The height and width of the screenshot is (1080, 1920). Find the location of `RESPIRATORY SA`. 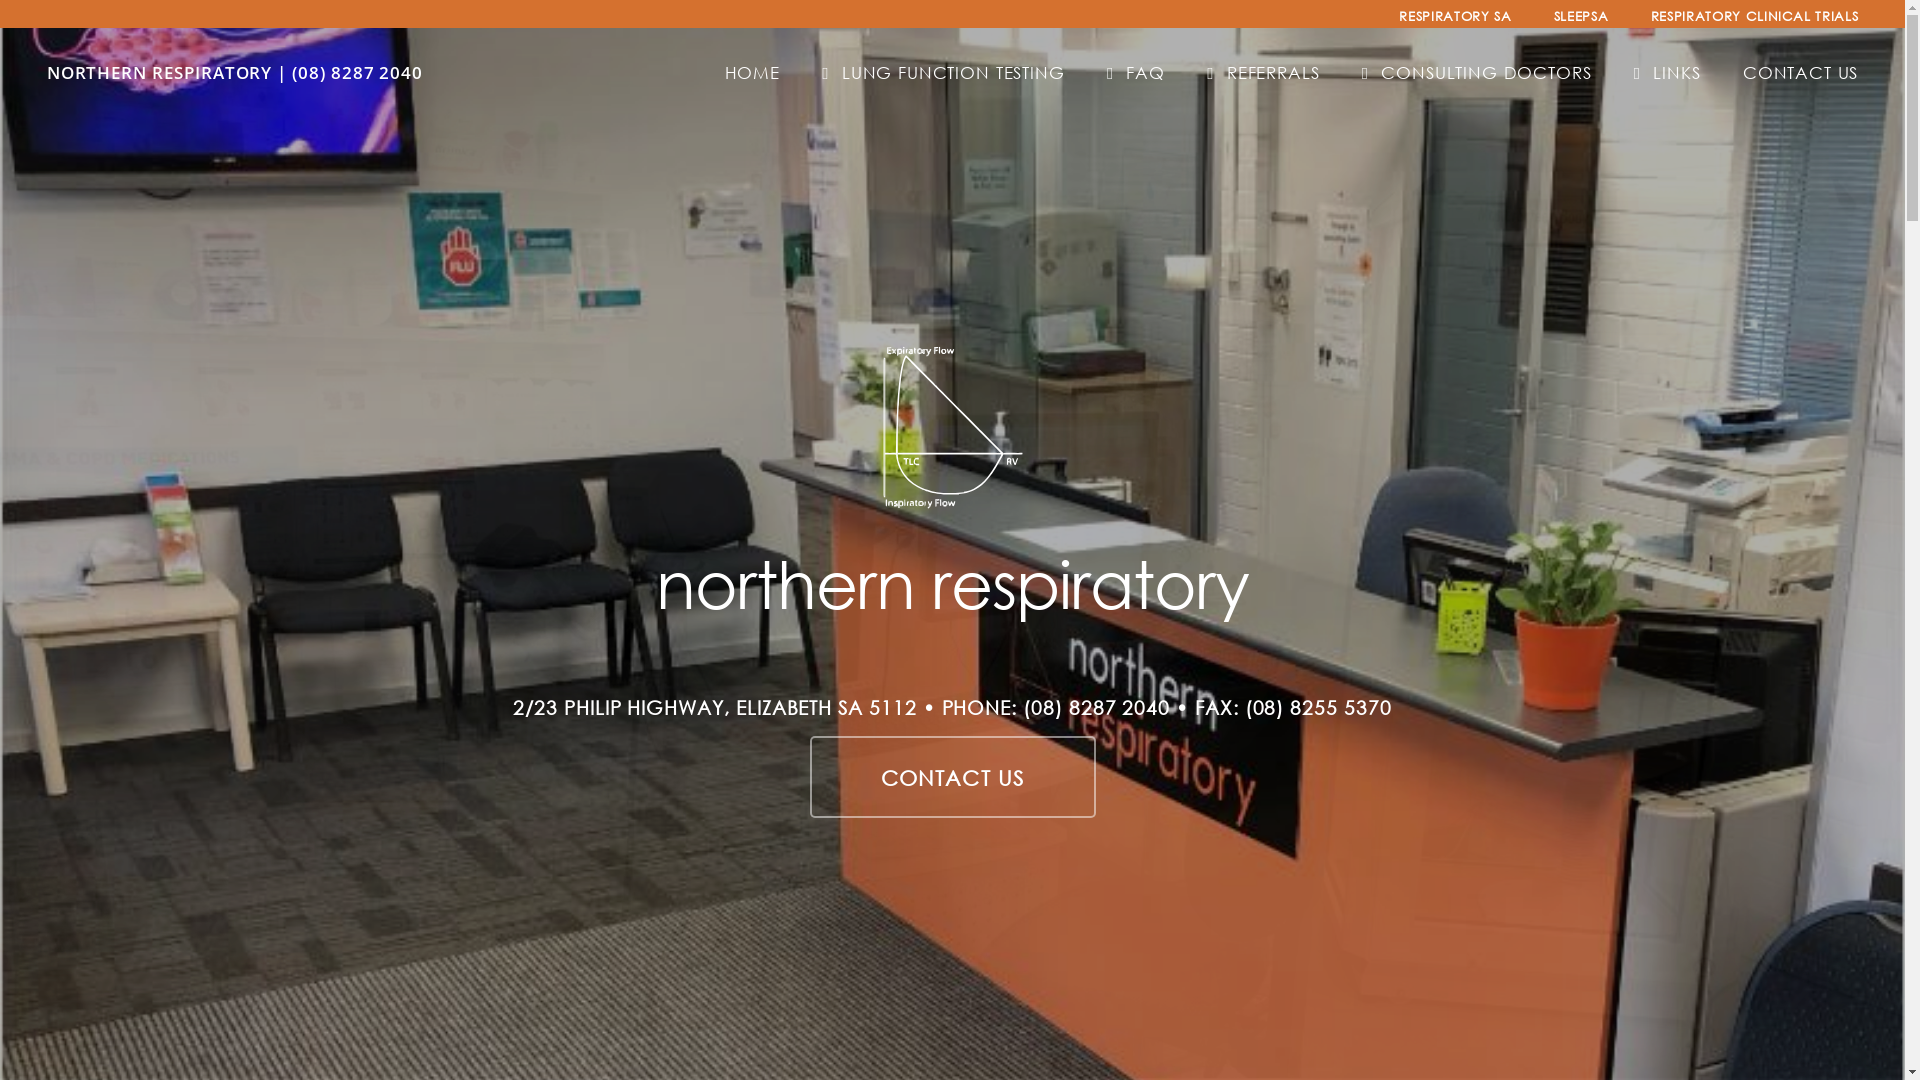

RESPIRATORY SA is located at coordinates (1455, 16).